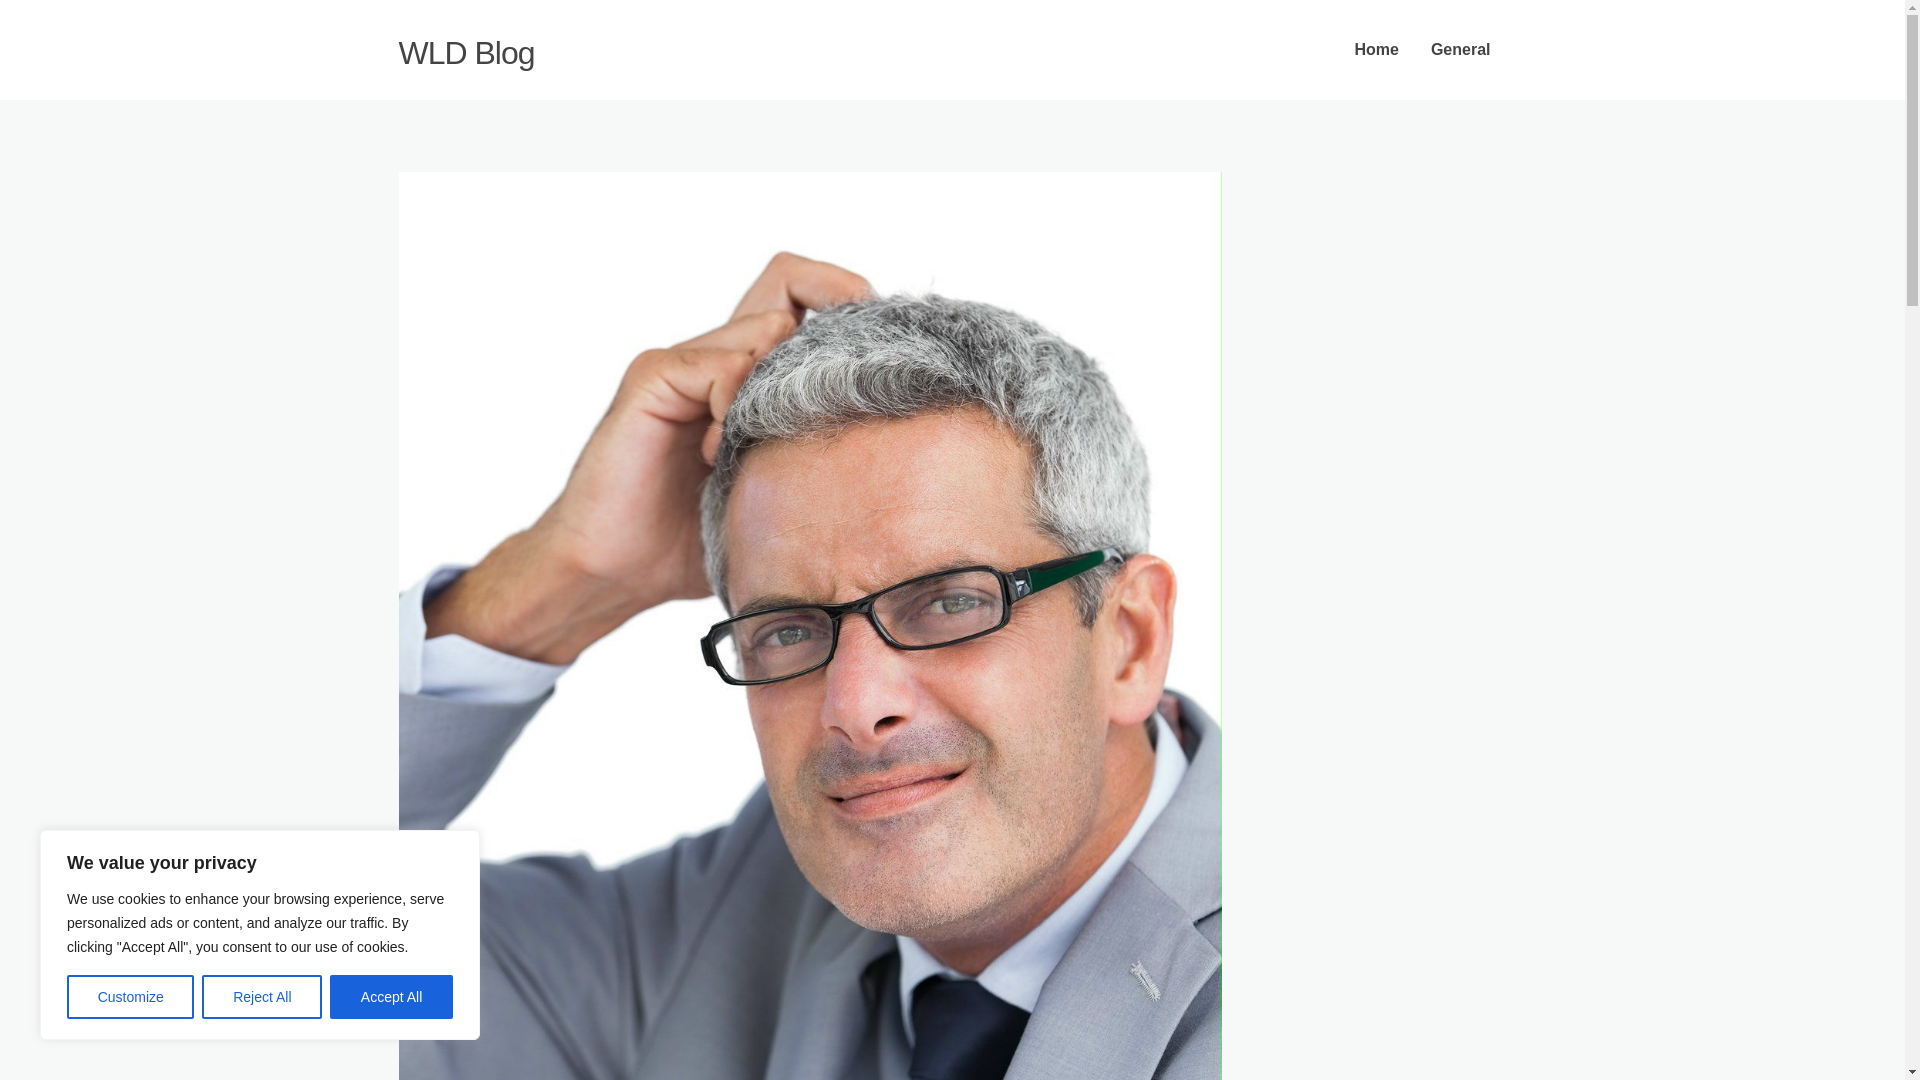 Image resolution: width=1920 pixels, height=1080 pixels. I want to click on General, so click(1461, 50).